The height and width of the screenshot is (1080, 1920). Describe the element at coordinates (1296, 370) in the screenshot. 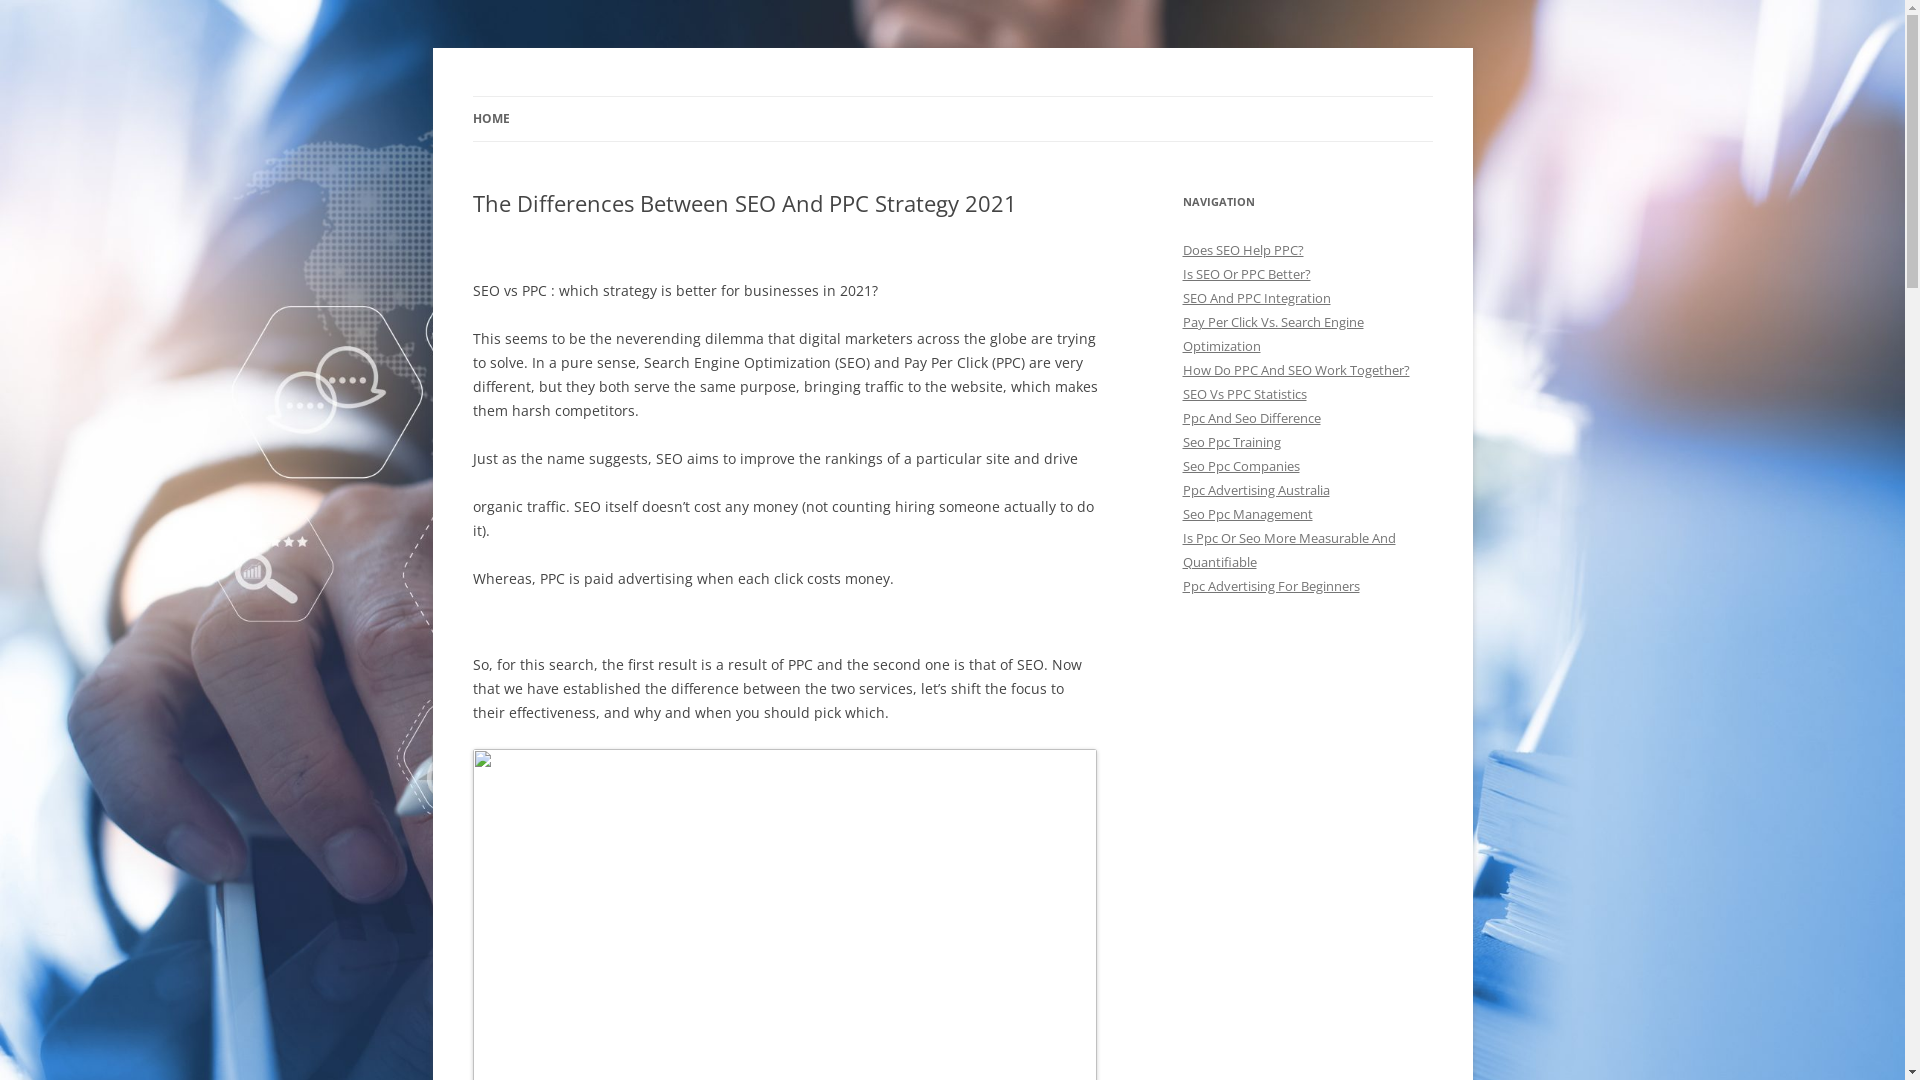

I see `How Do PPC And SEO Work Together?` at that location.